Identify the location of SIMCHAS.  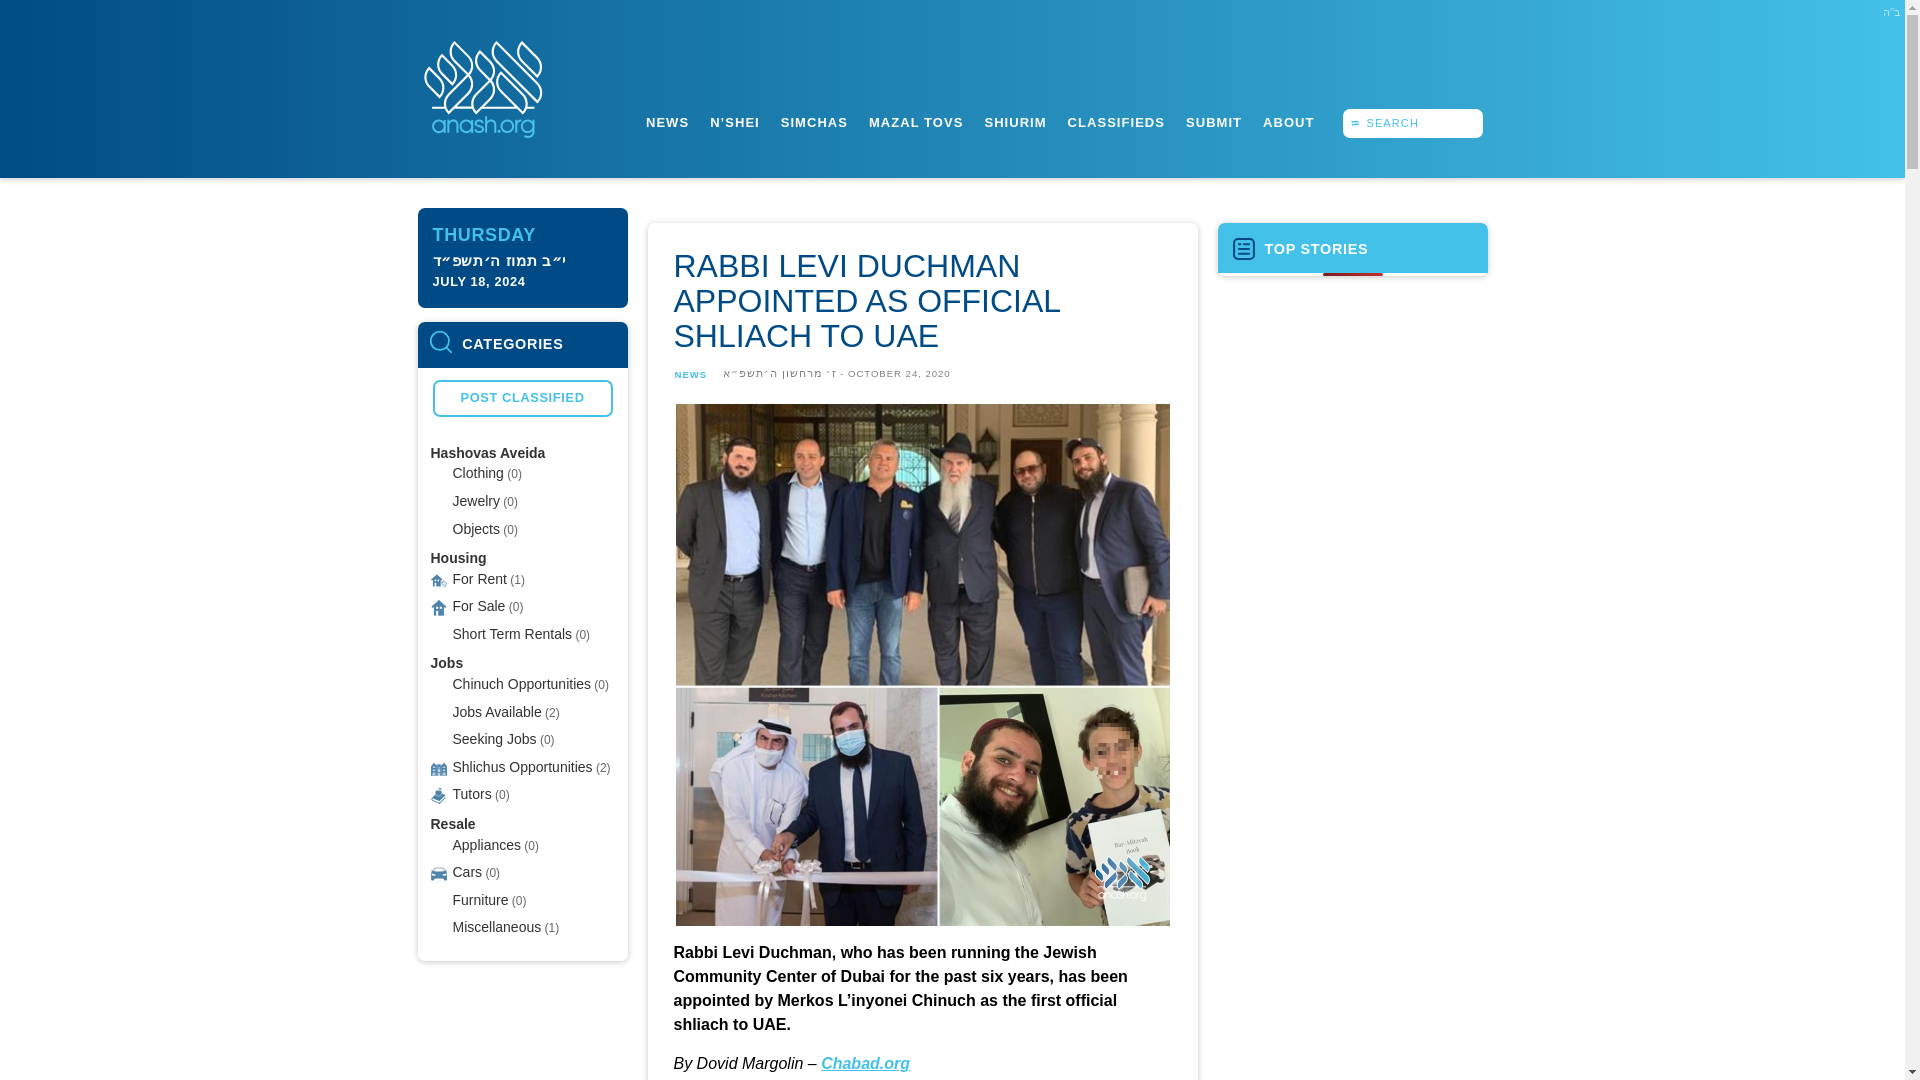
(814, 123).